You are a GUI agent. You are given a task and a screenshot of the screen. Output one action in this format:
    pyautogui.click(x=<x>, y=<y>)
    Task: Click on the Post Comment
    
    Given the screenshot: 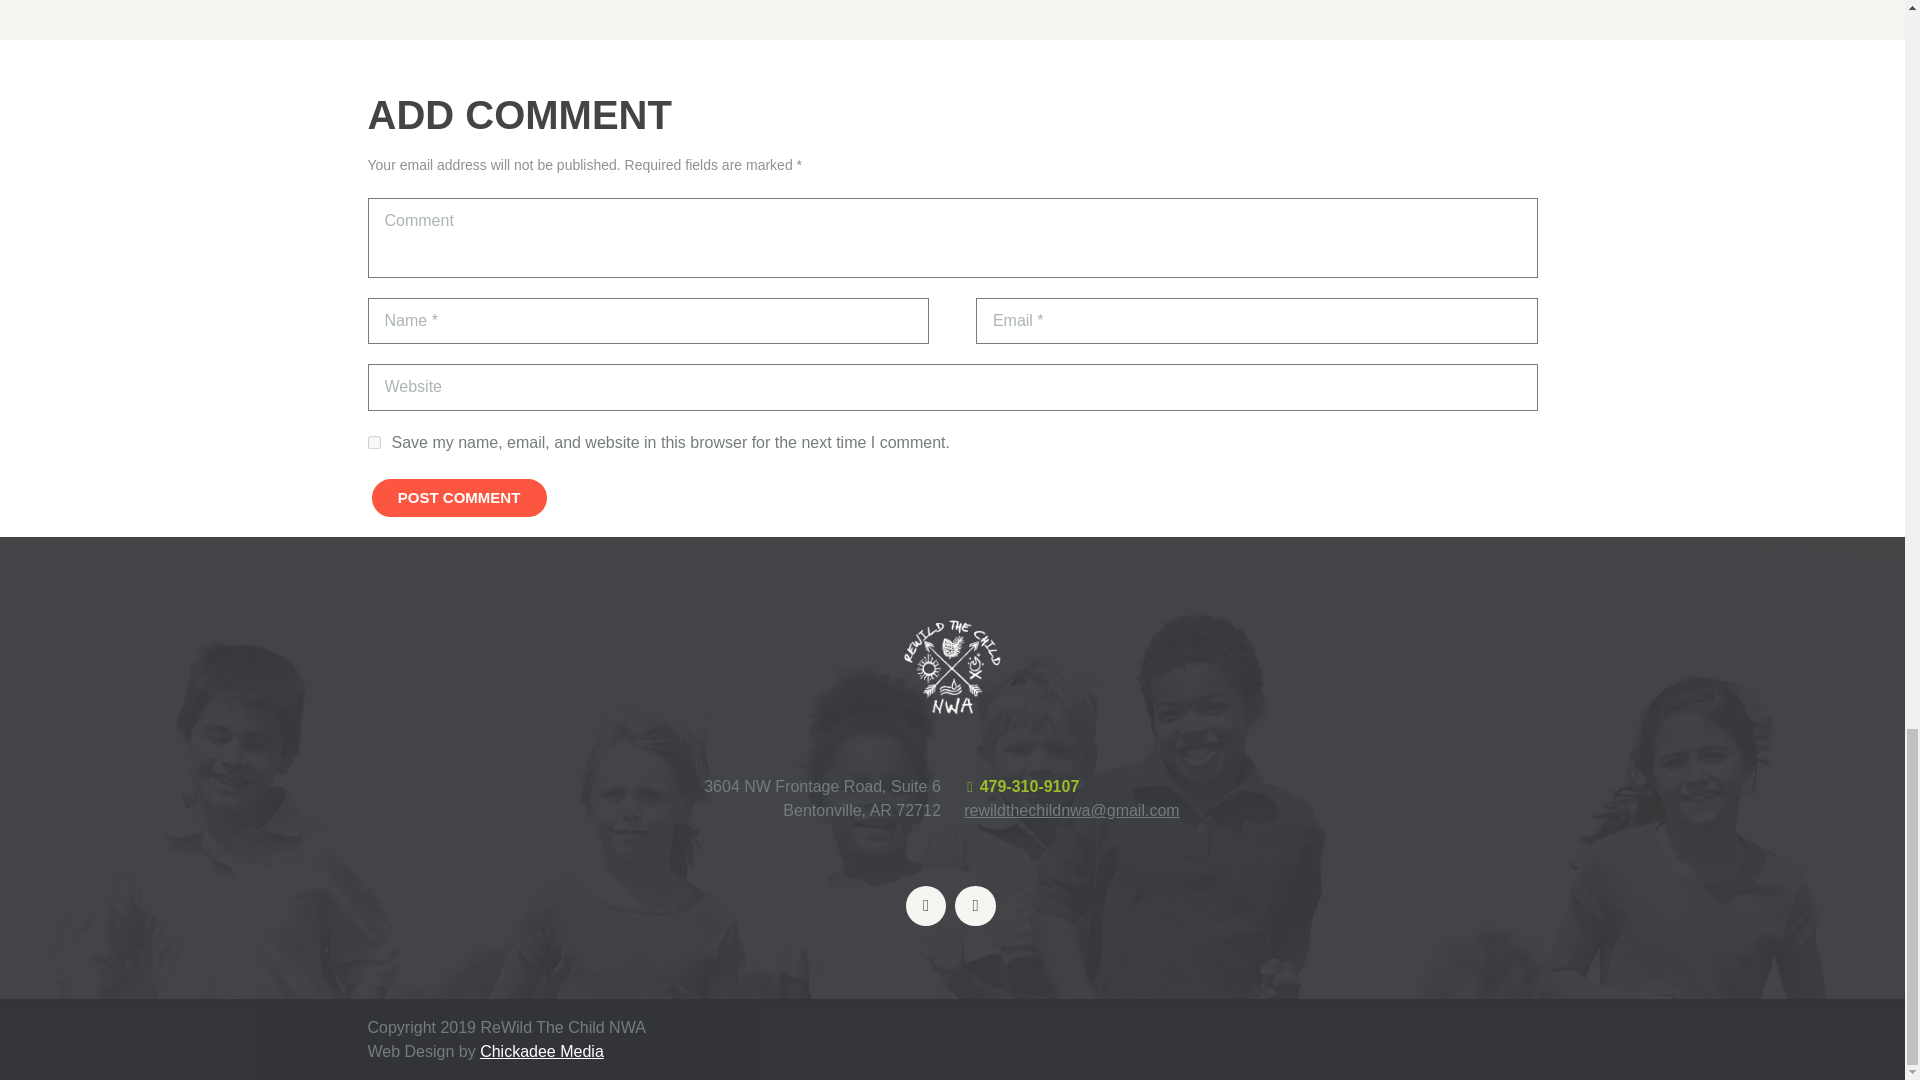 What is the action you would take?
    pyautogui.click(x=460, y=498)
    